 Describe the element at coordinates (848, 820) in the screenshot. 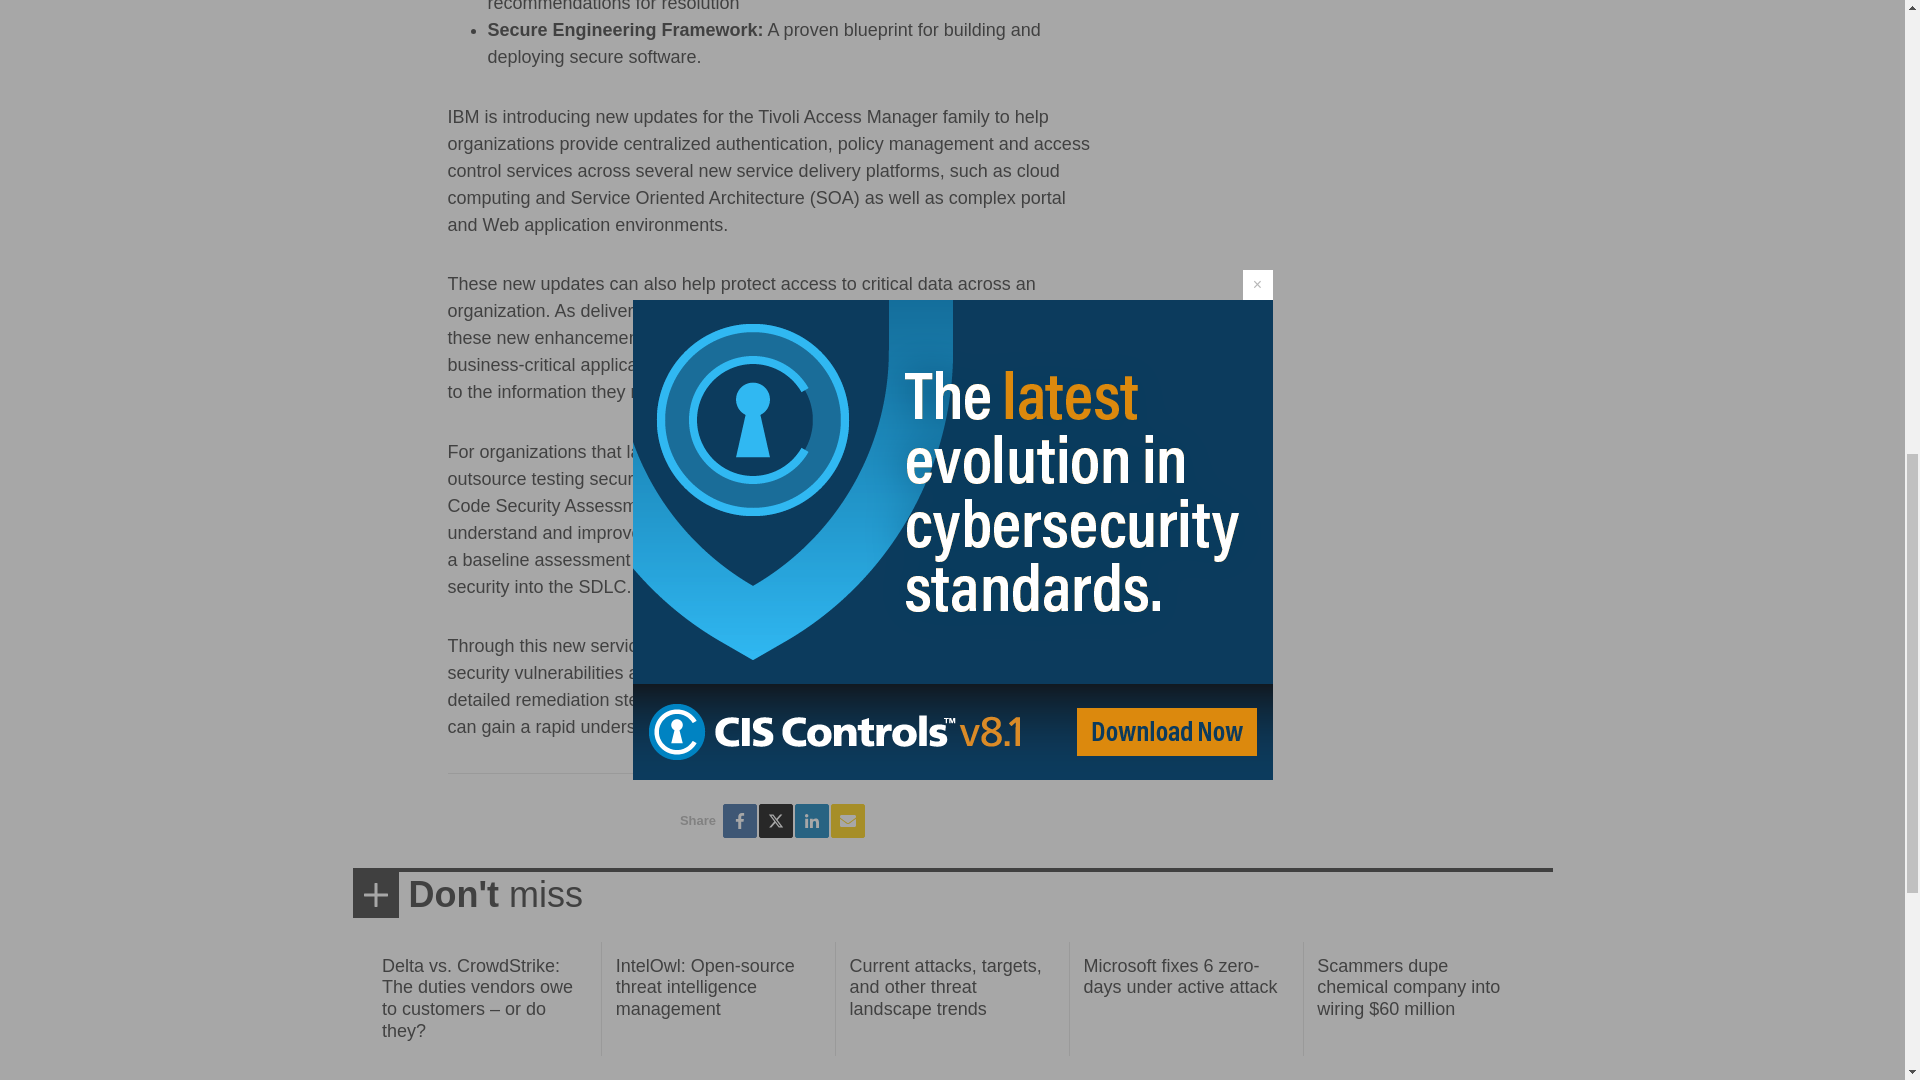

I see `Share IBM launches new security solutions via E-mail` at that location.